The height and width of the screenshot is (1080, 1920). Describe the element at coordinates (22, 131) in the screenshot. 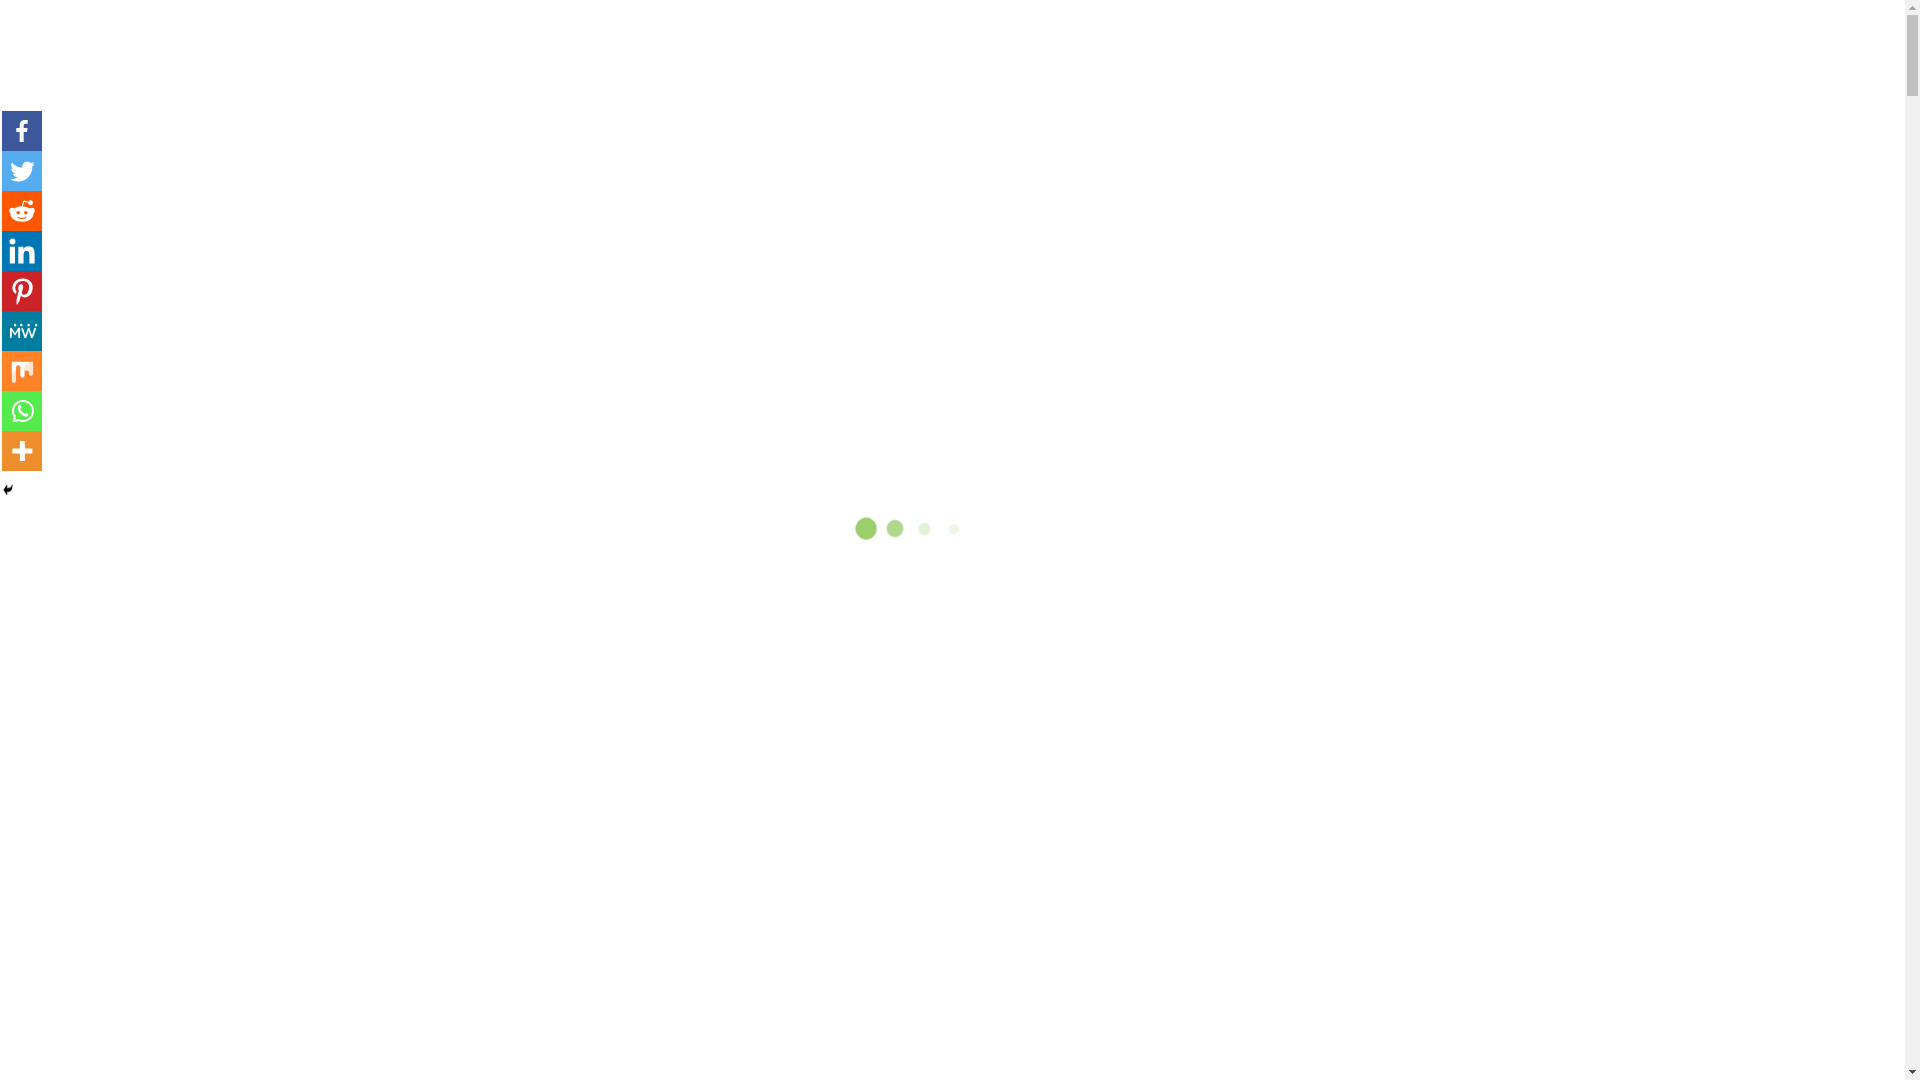

I see `Facebook` at that location.